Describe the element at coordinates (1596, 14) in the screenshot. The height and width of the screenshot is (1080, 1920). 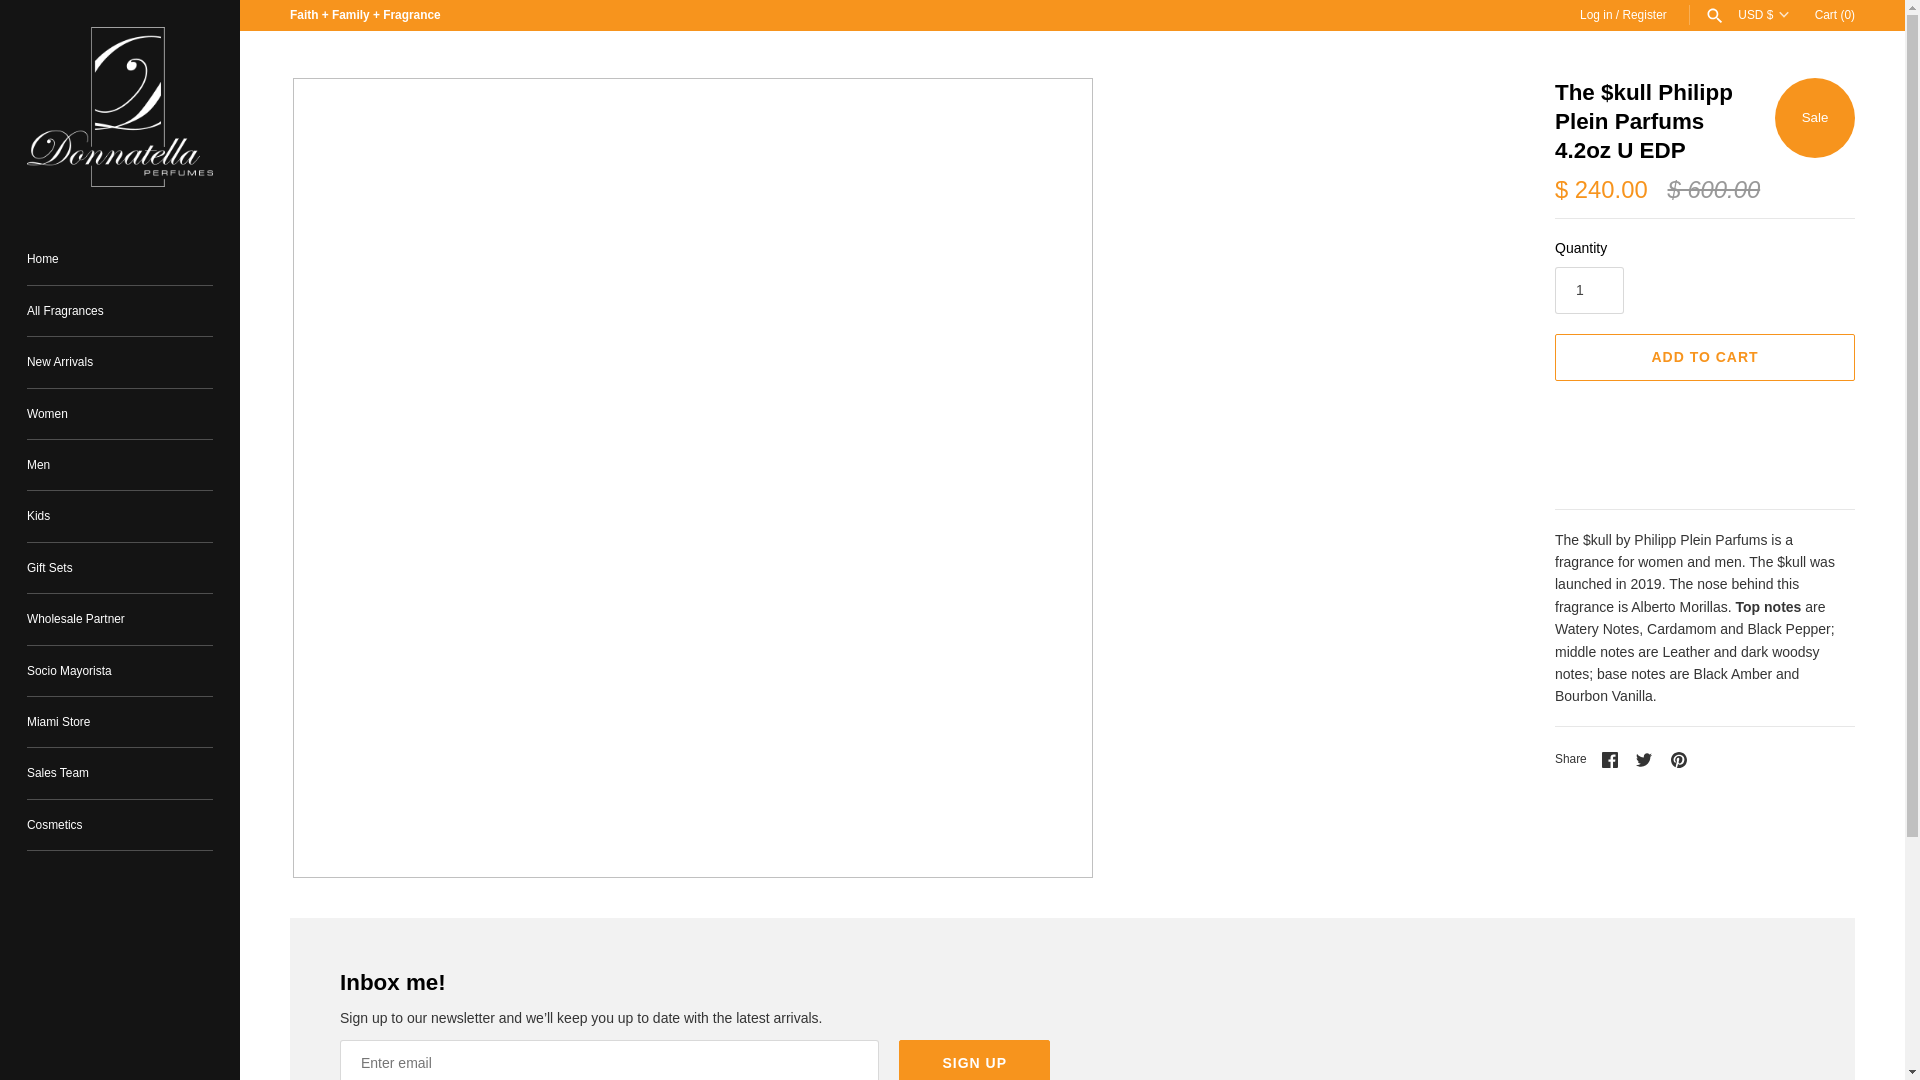
I see `Log in` at that location.